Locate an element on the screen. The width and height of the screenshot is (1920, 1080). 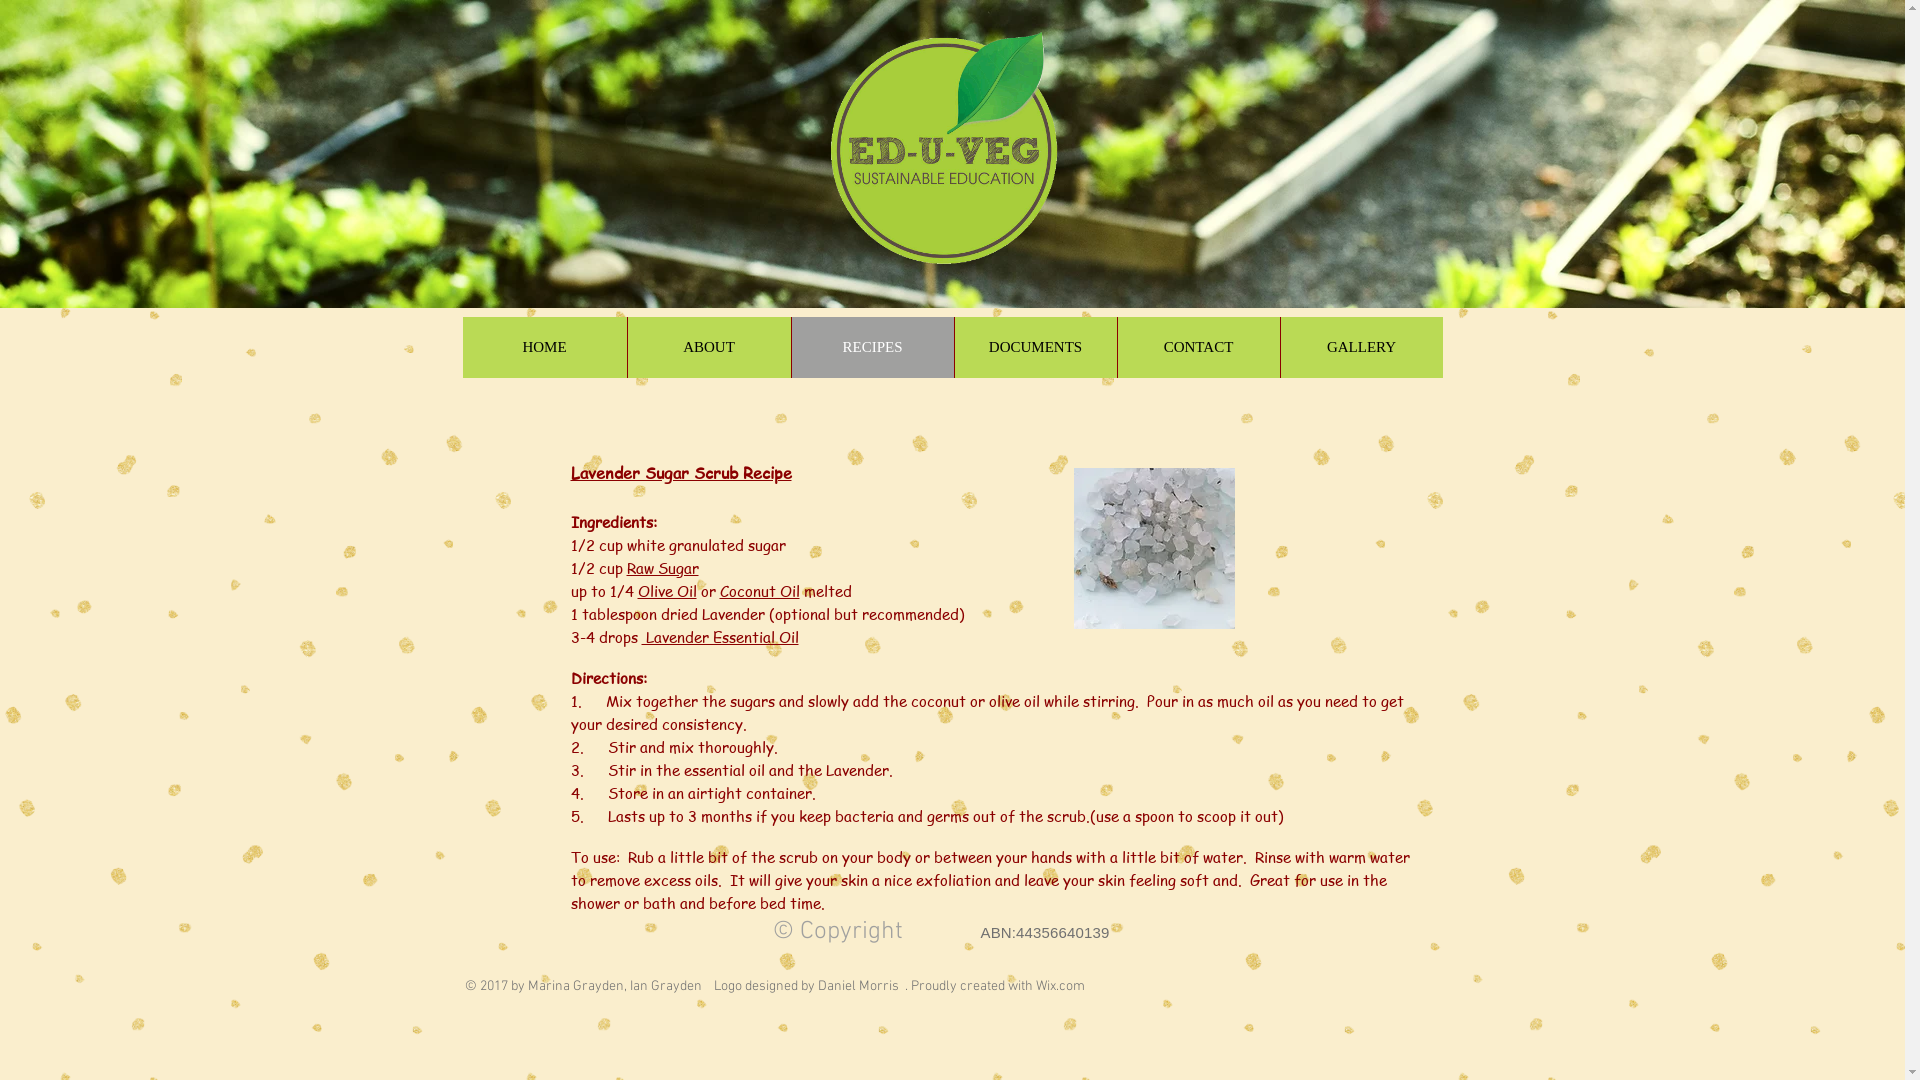
GALLERY is located at coordinates (1362, 348).